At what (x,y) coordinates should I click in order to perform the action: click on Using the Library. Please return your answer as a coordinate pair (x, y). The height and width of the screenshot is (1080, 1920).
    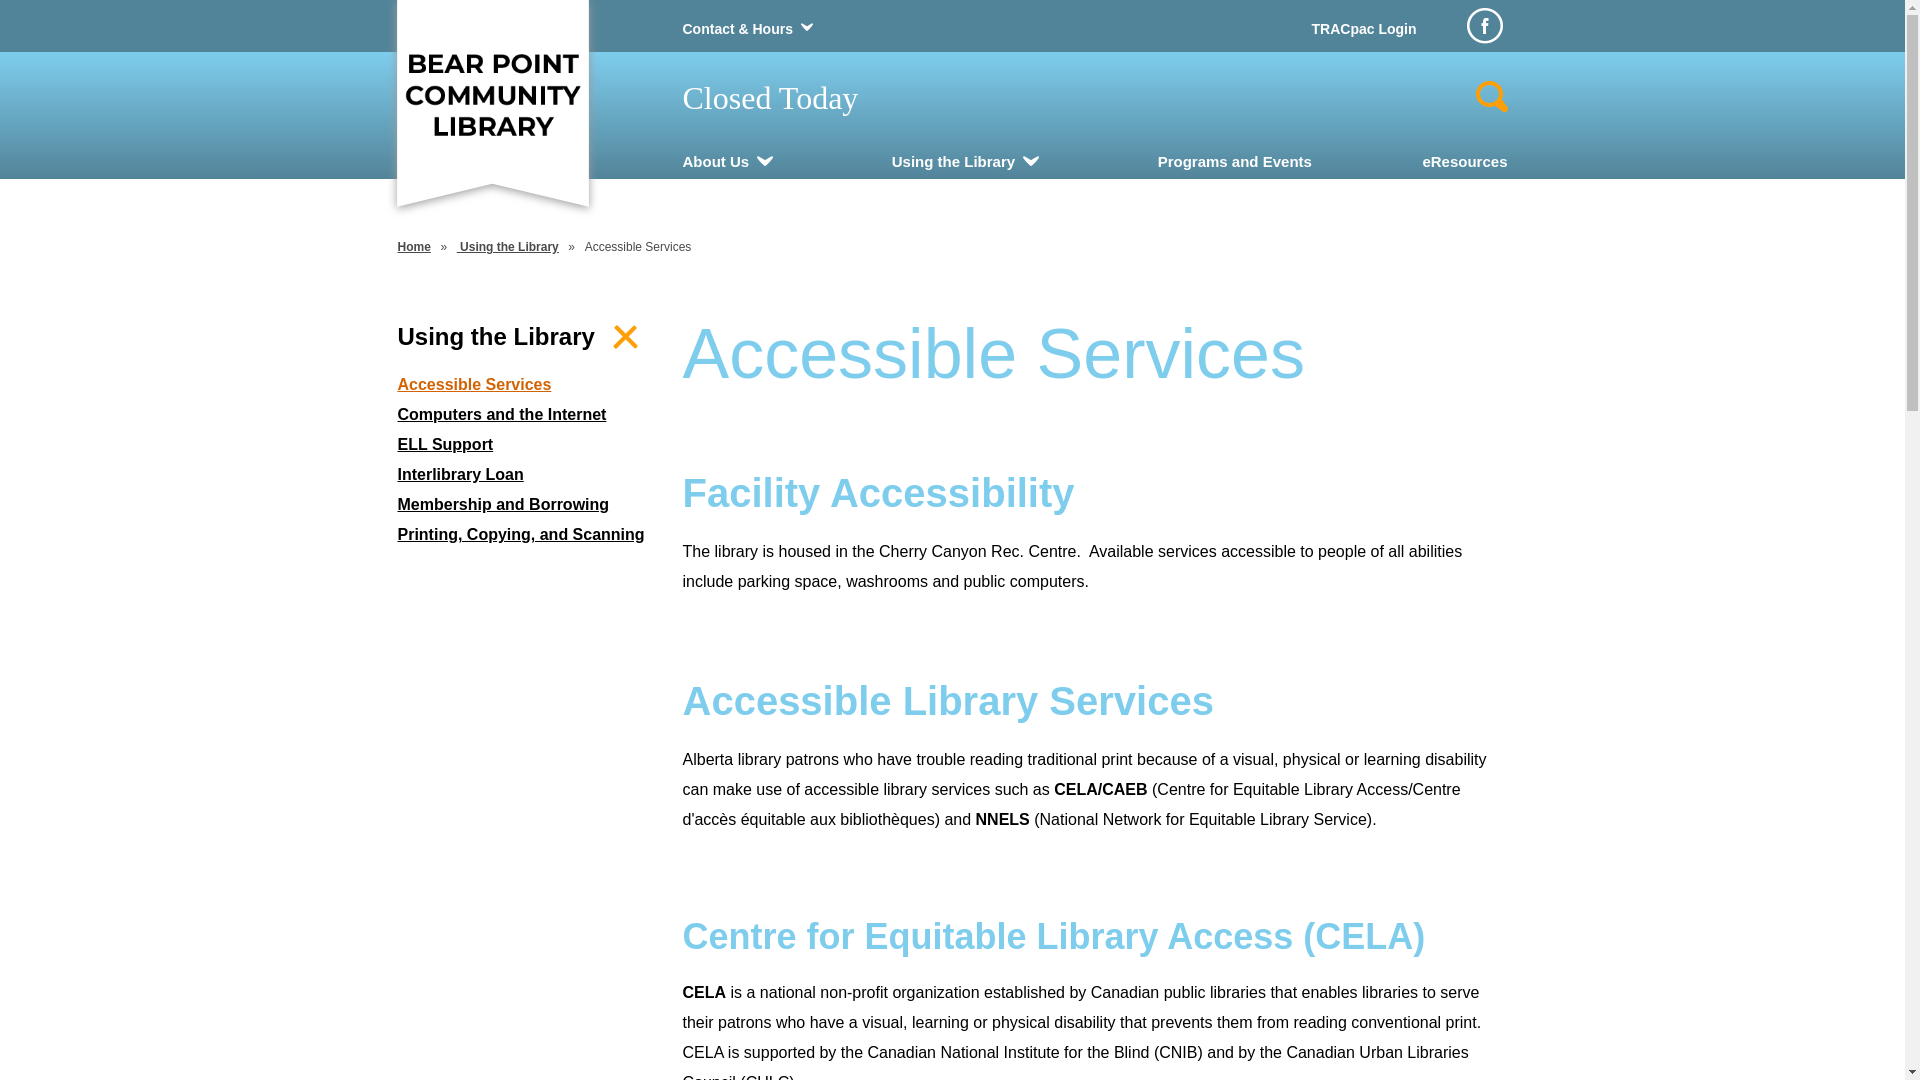
    Looking at the image, I should click on (508, 247).